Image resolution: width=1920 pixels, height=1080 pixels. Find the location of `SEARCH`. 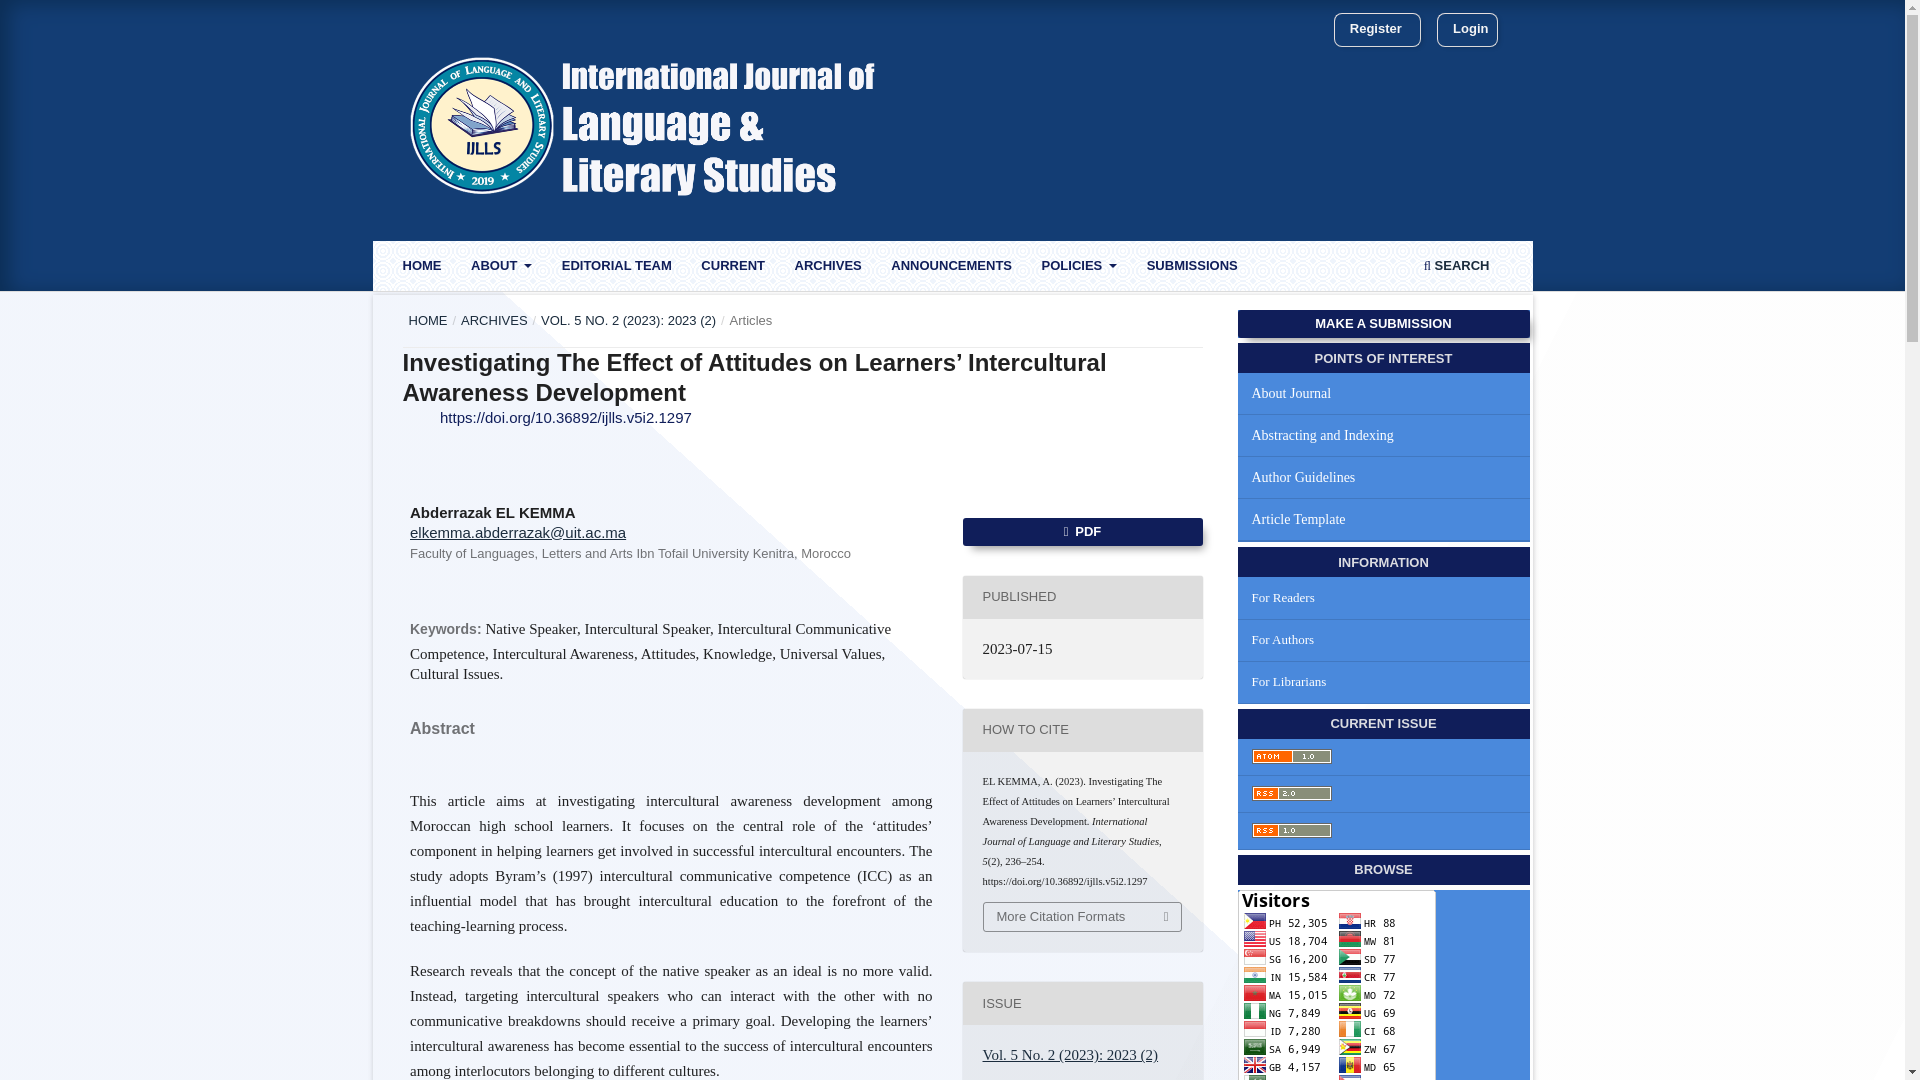

SEARCH is located at coordinates (1456, 268).